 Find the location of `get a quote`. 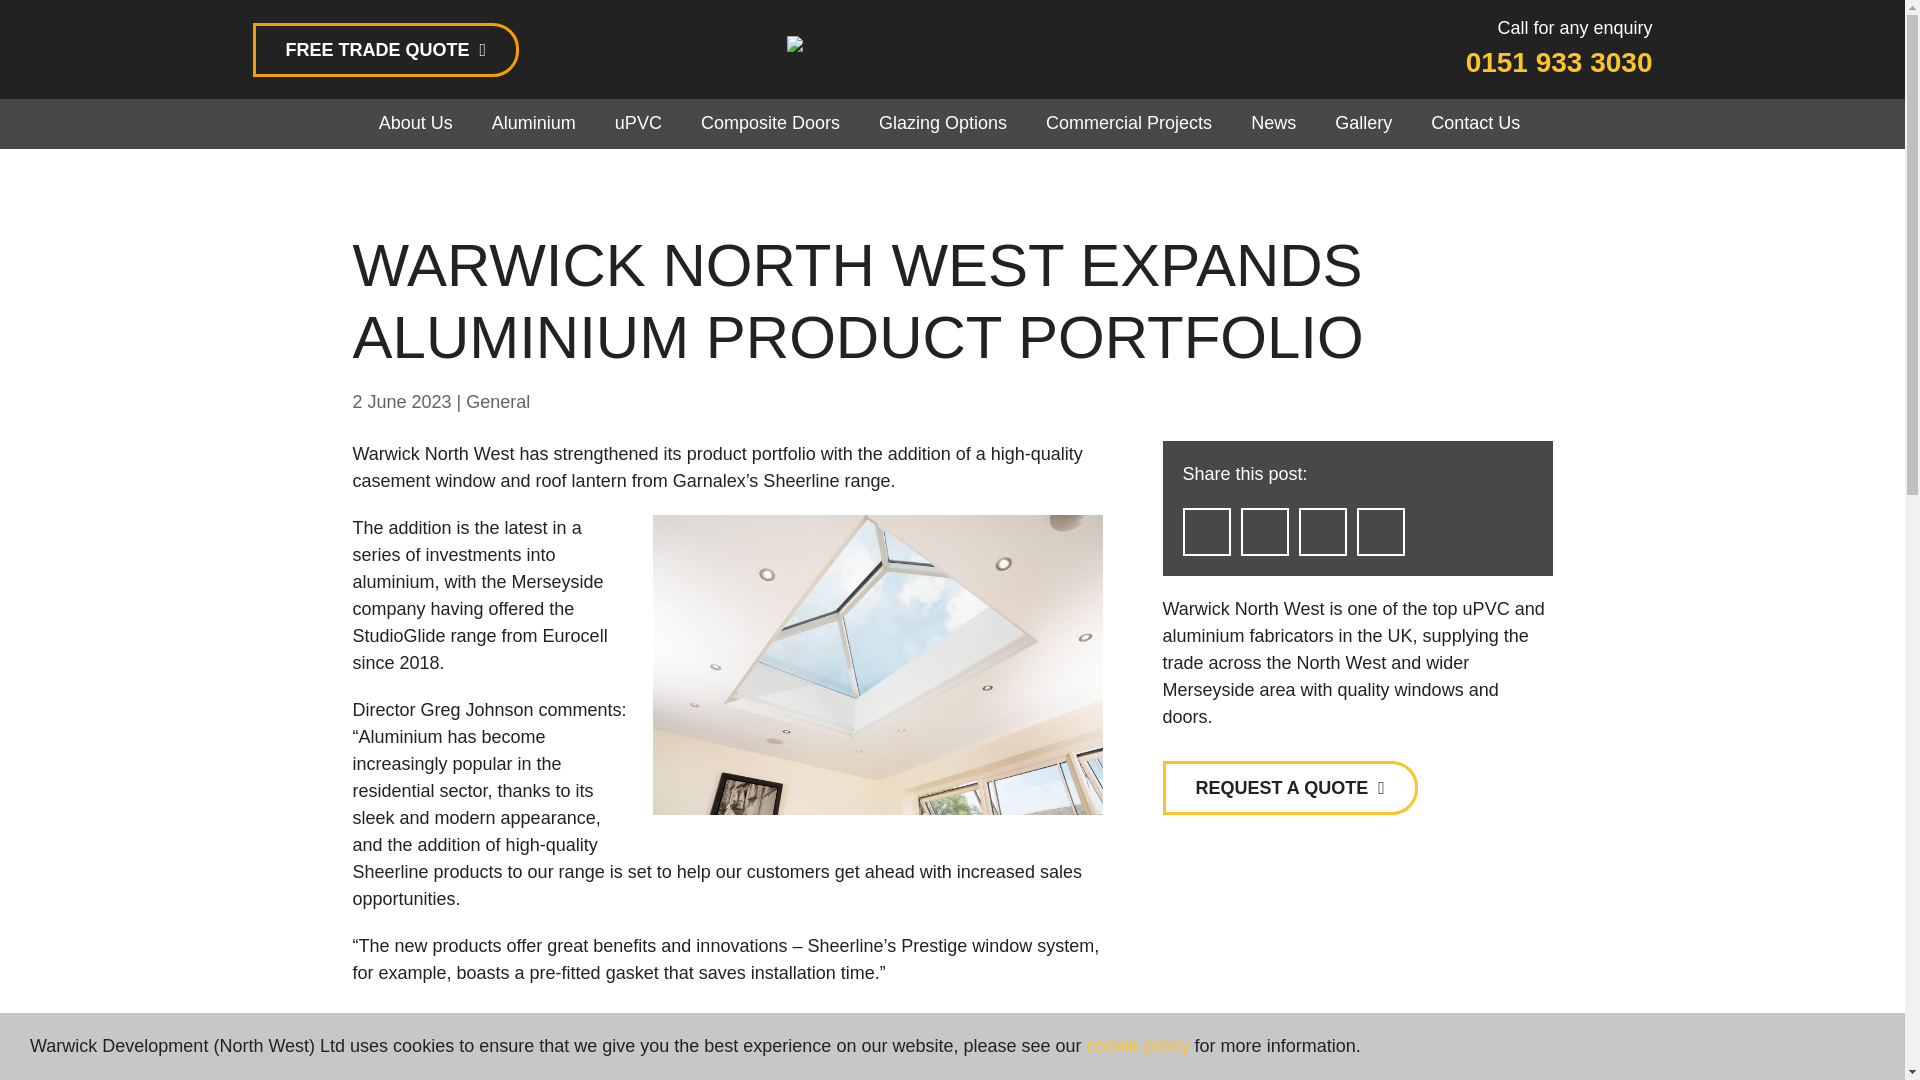

get a quote is located at coordinates (384, 48).